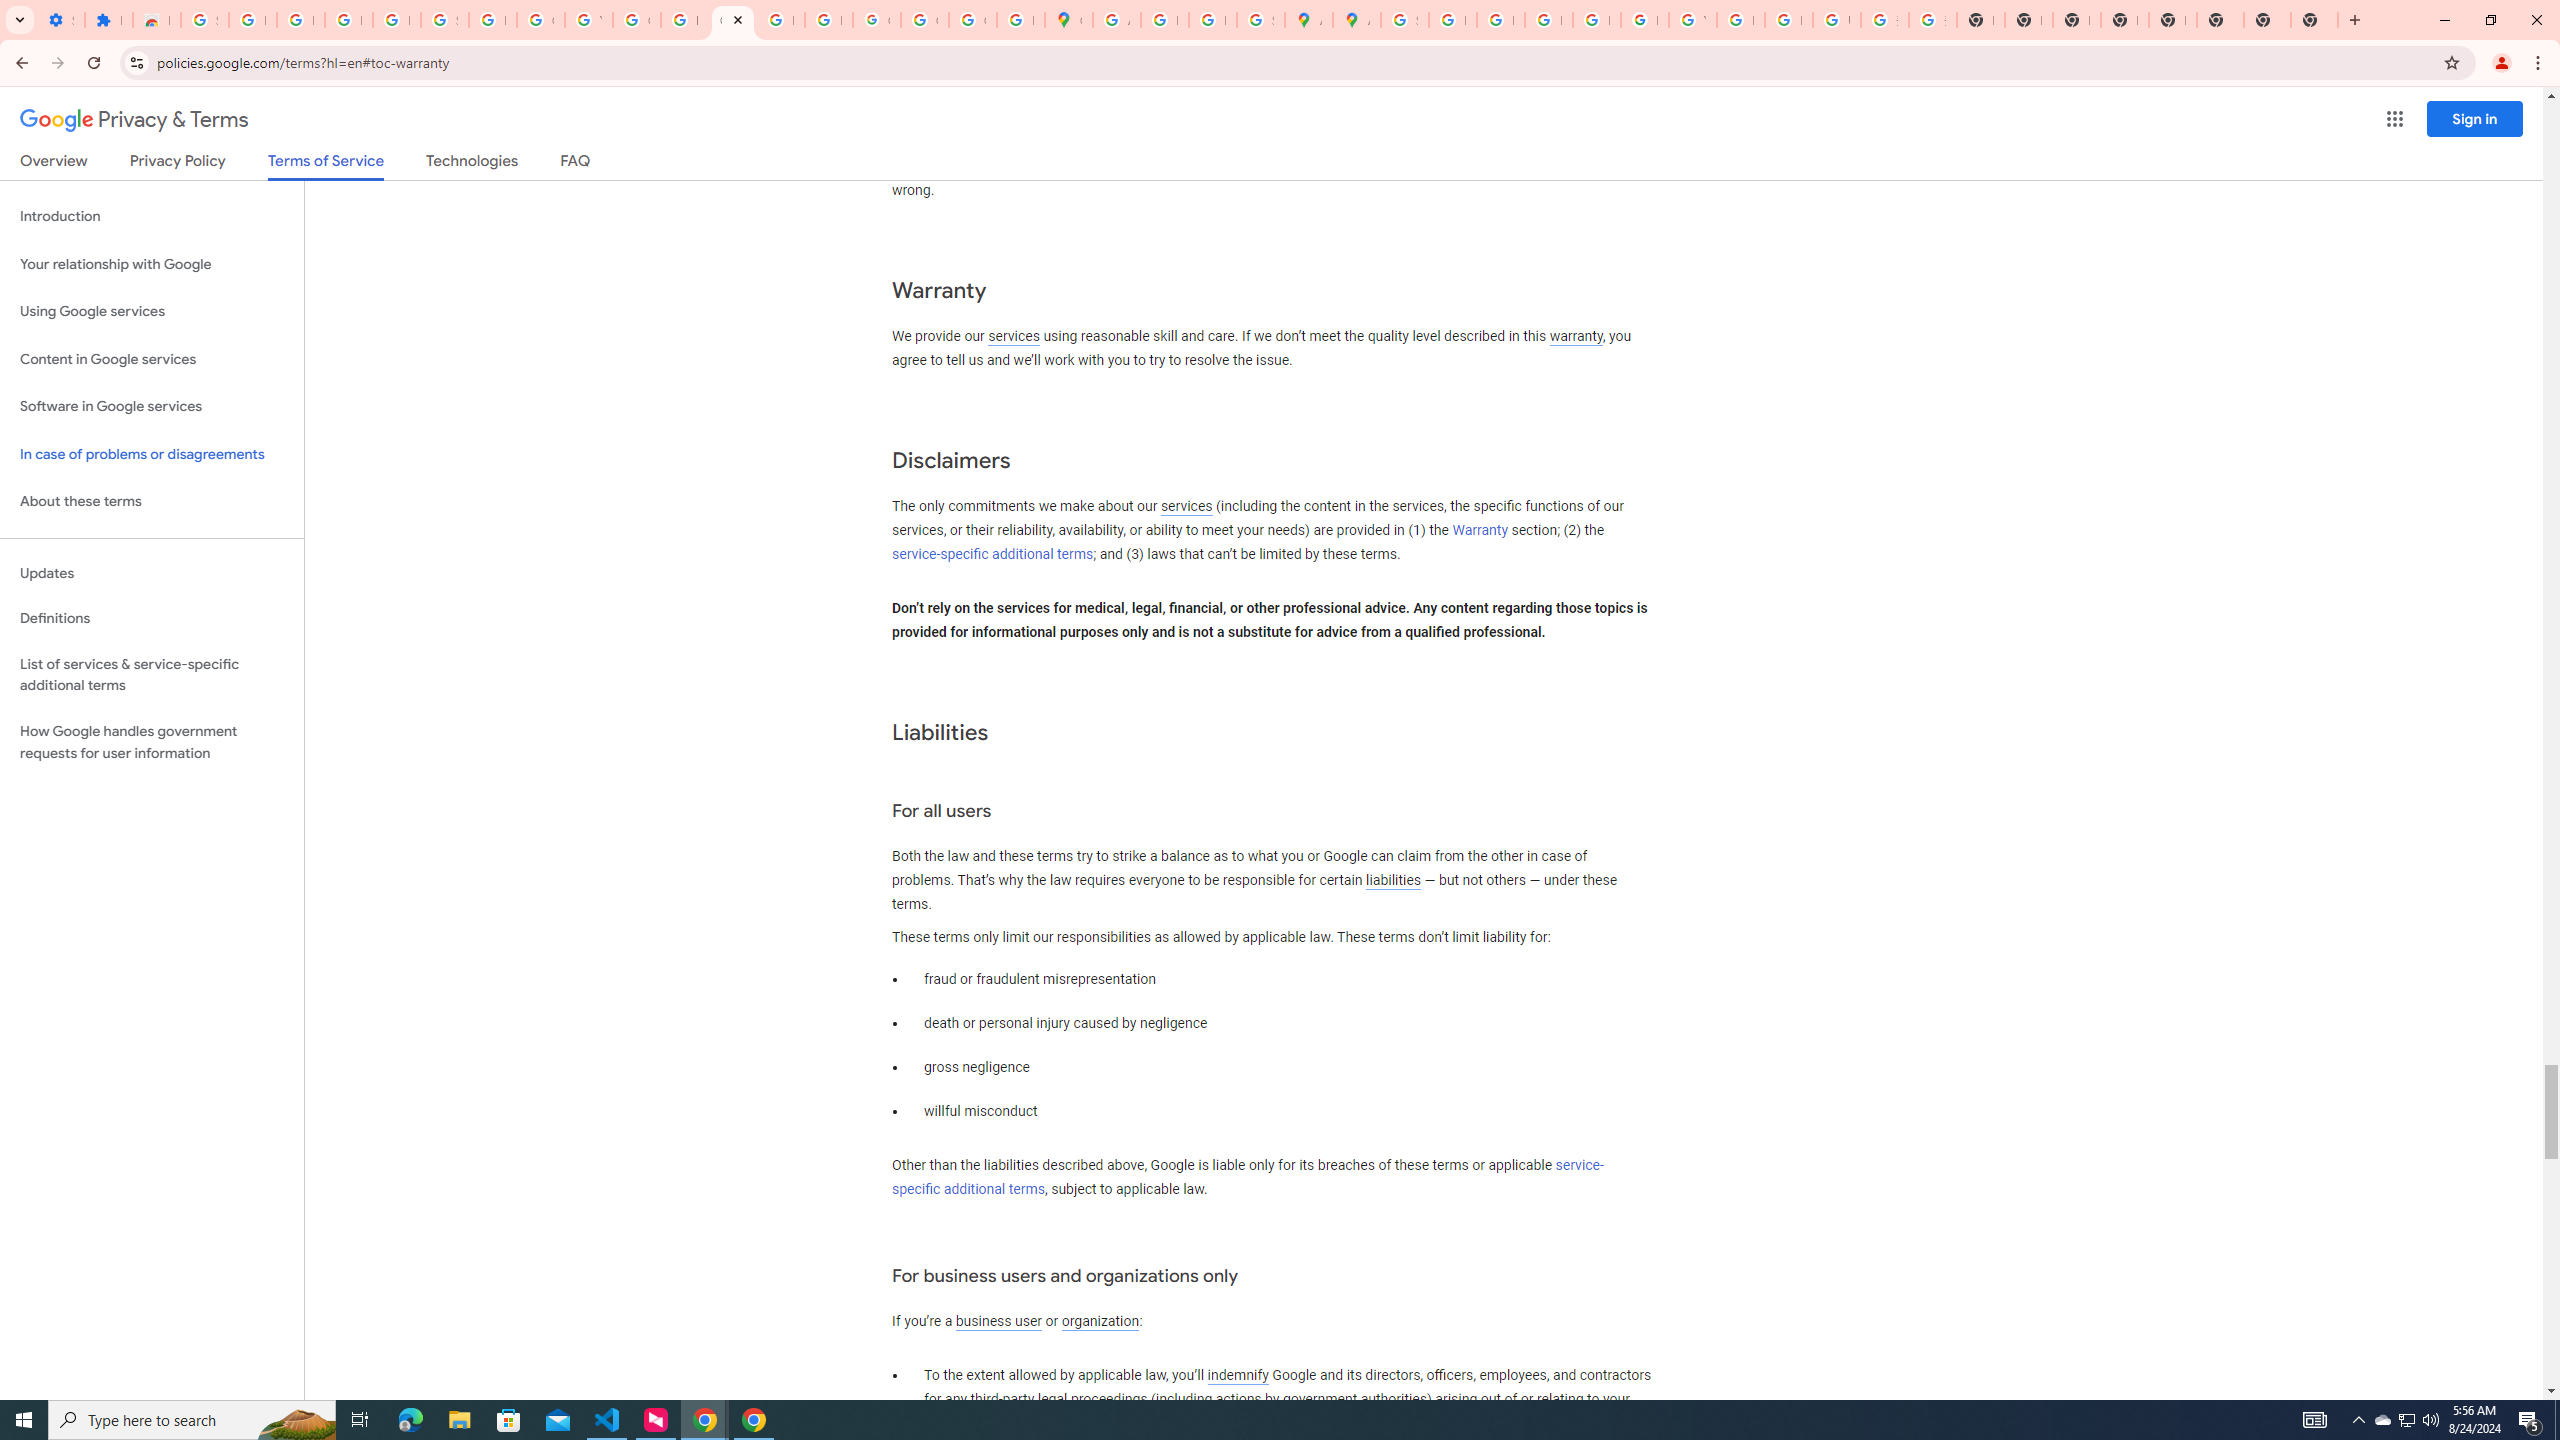 The image size is (2560, 1440). Describe the element at coordinates (576, 164) in the screenshot. I see `FAQ` at that location.